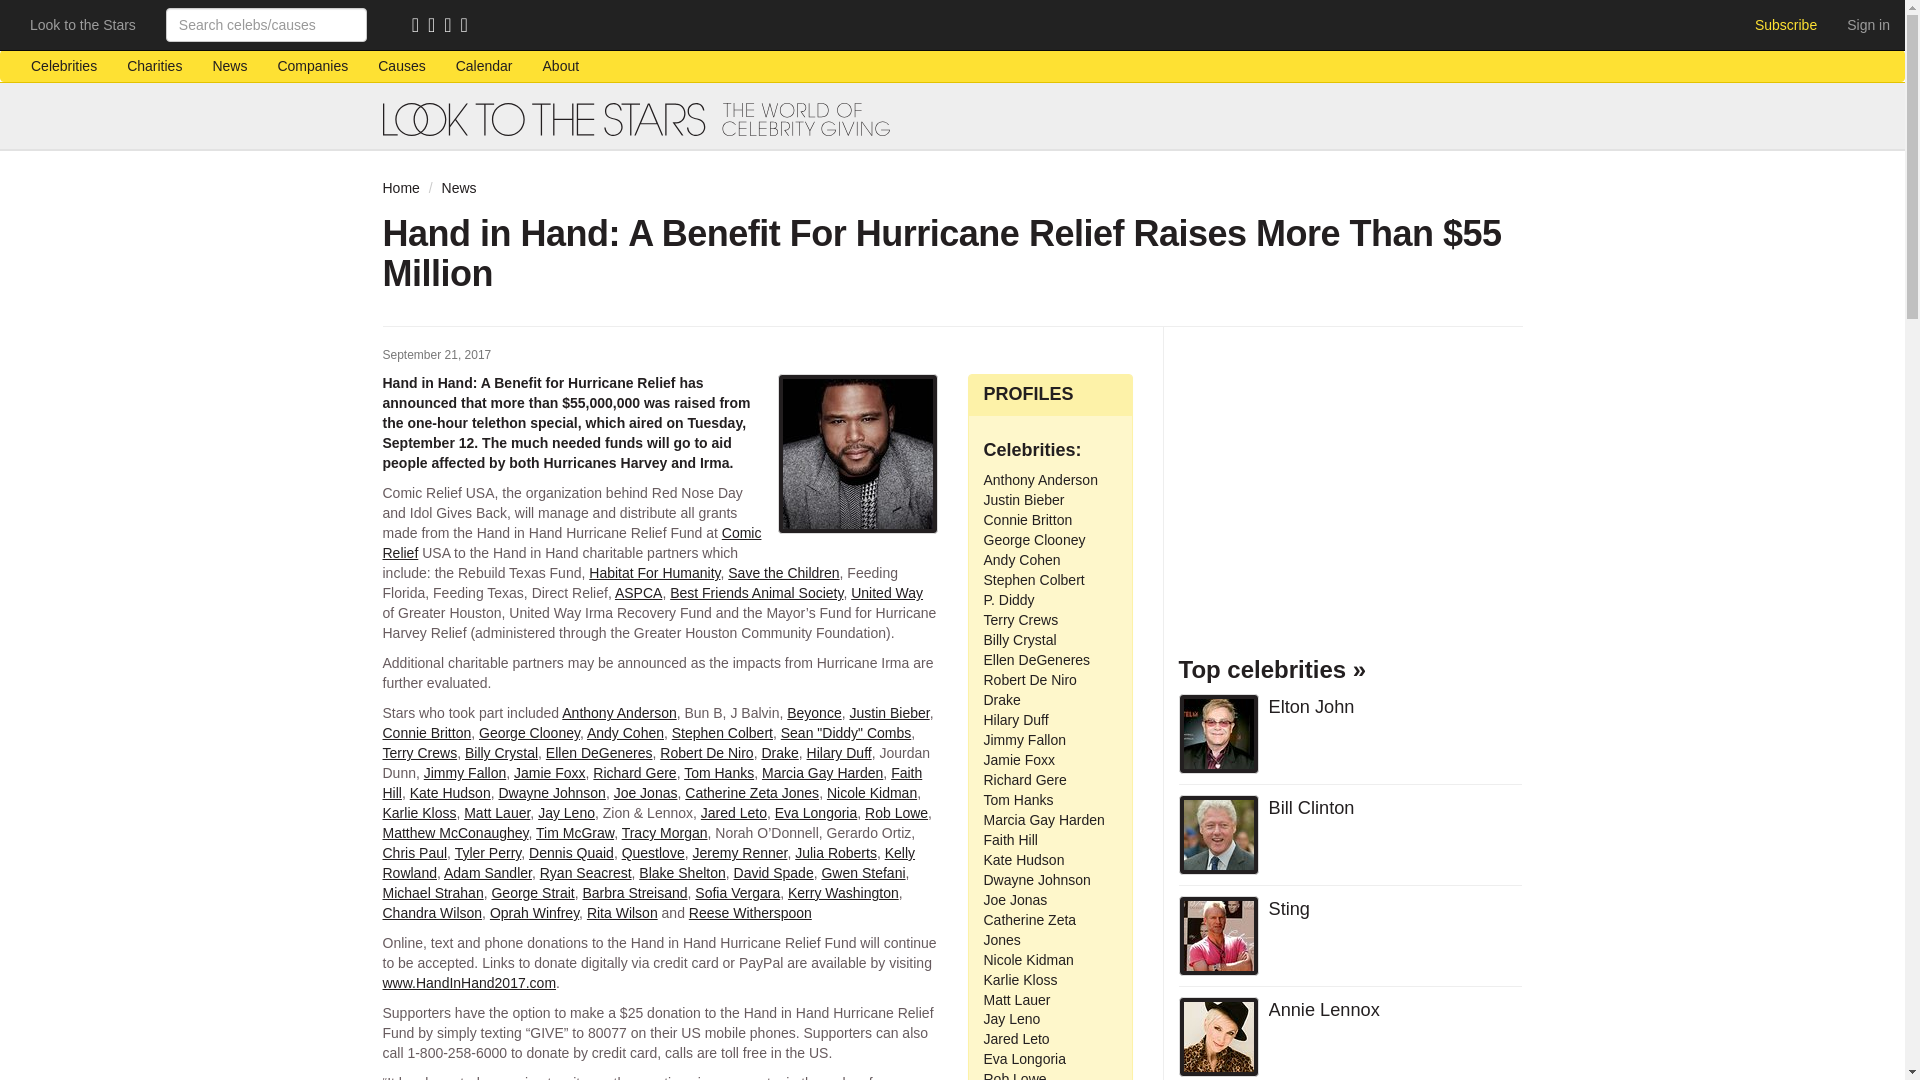 Image resolution: width=1920 pixels, height=1080 pixels. I want to click on Charitable areas of interest, so click(400, 66).